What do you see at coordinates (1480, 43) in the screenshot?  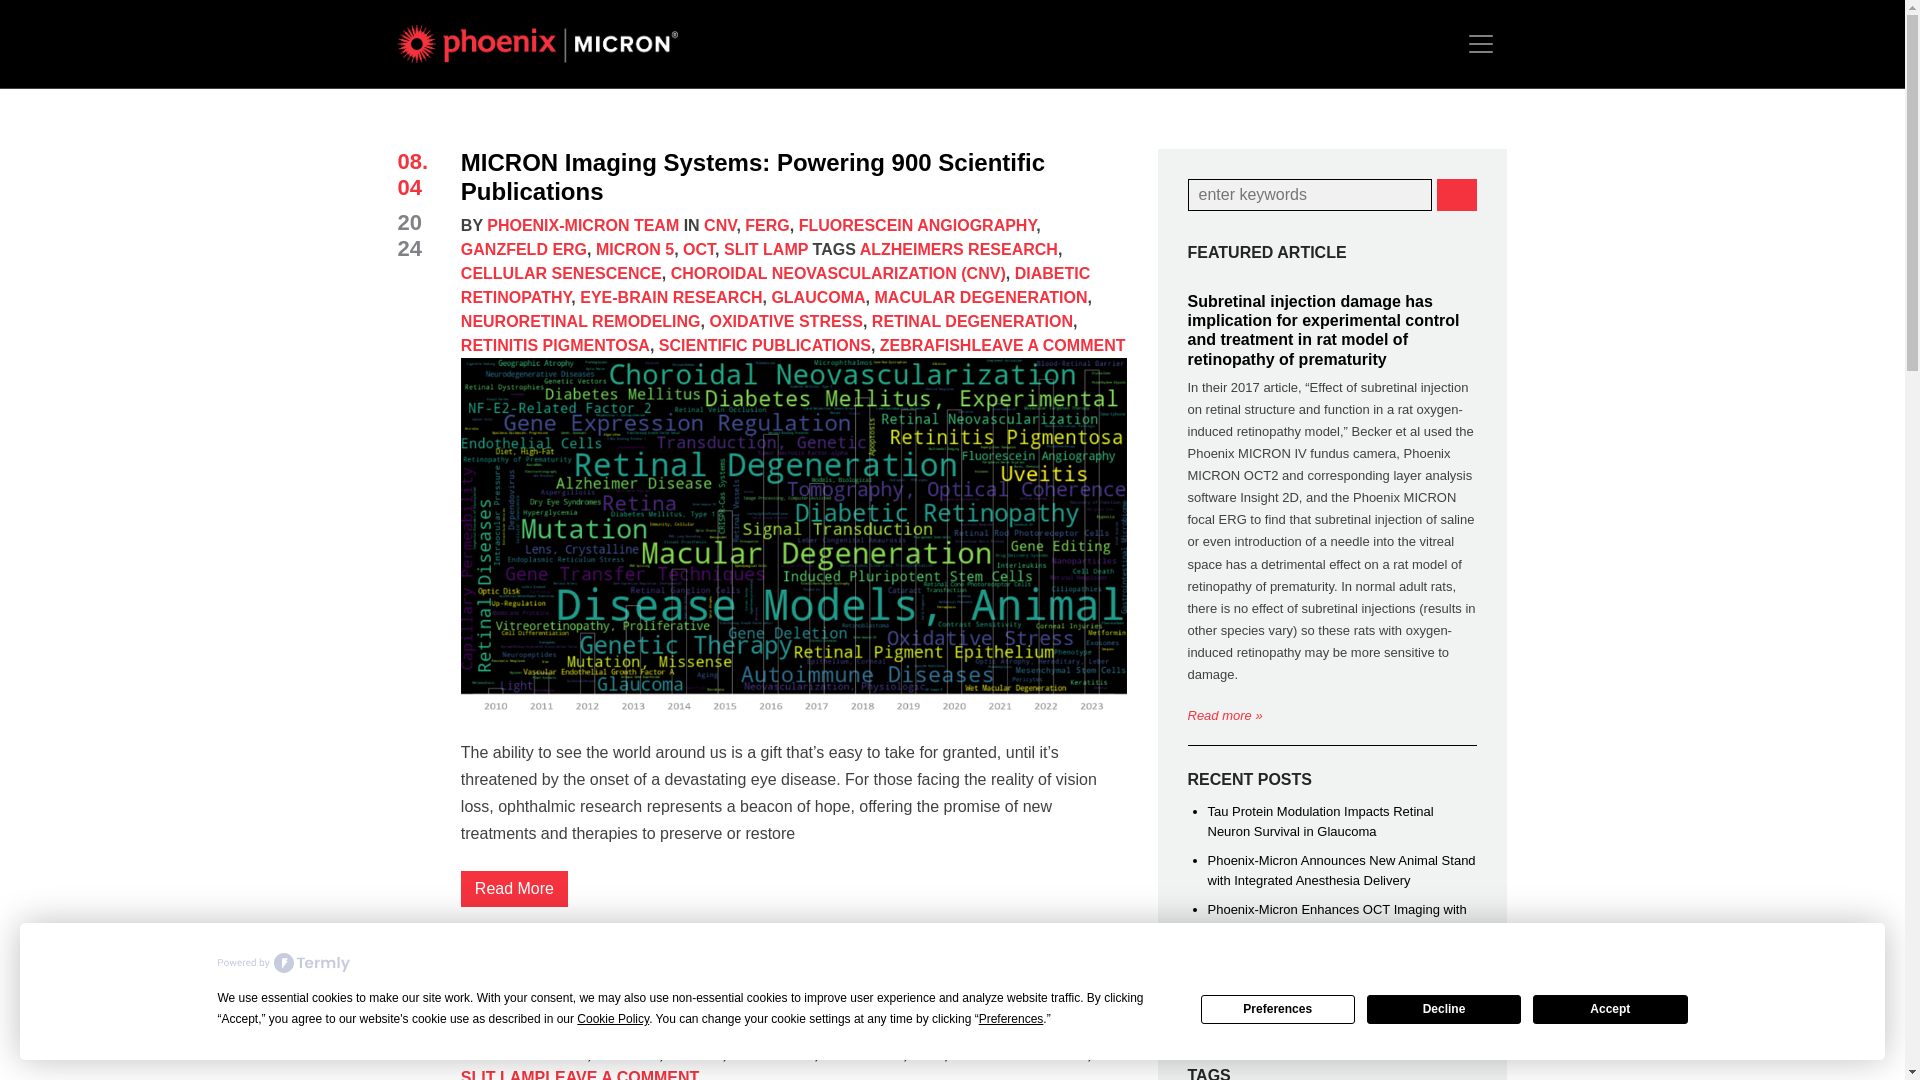 I see `Nav` at bounding box center [1480, 43].